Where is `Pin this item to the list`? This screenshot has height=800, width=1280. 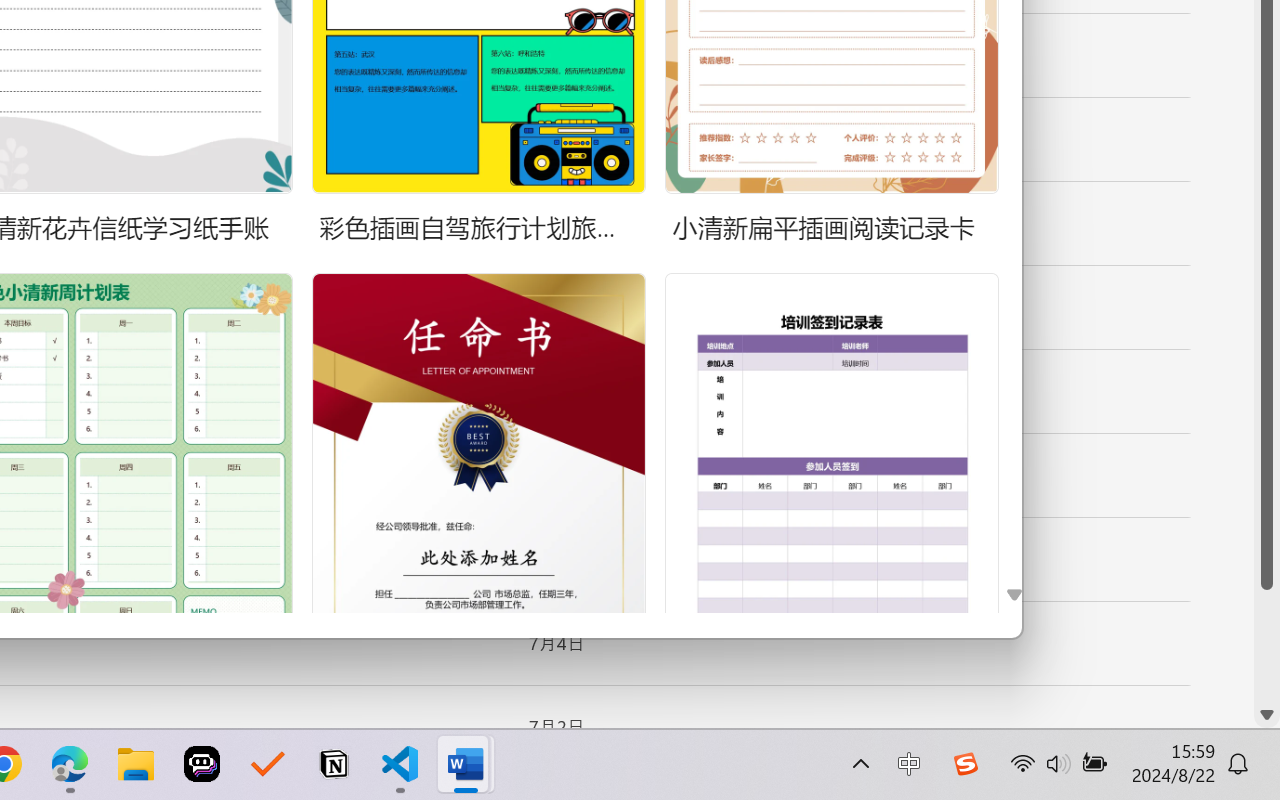
Pin this item to the list is located at coordinates (480, 727).